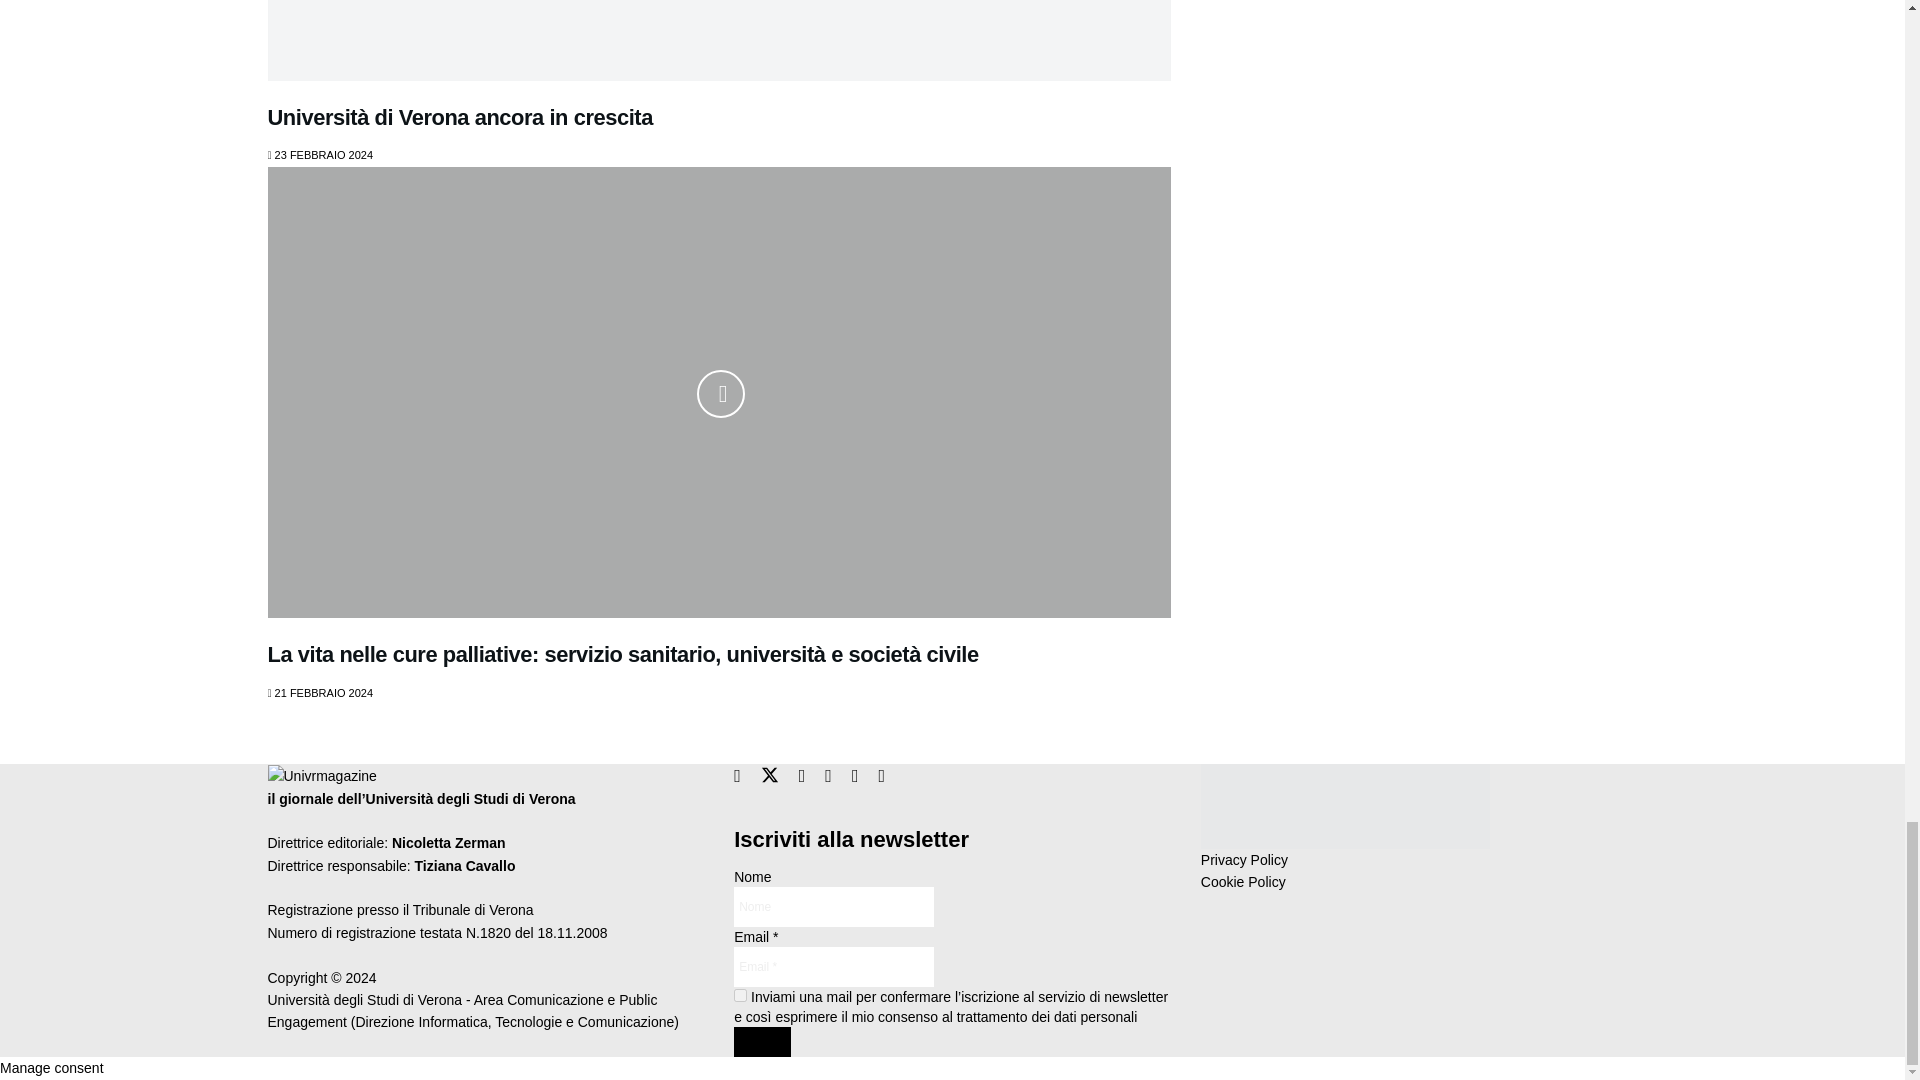 This screenshot has width=1920, height=1080. Describe the element at coordinates (762, 1042) in the screenshot. I see `Iscriviti` at that location.